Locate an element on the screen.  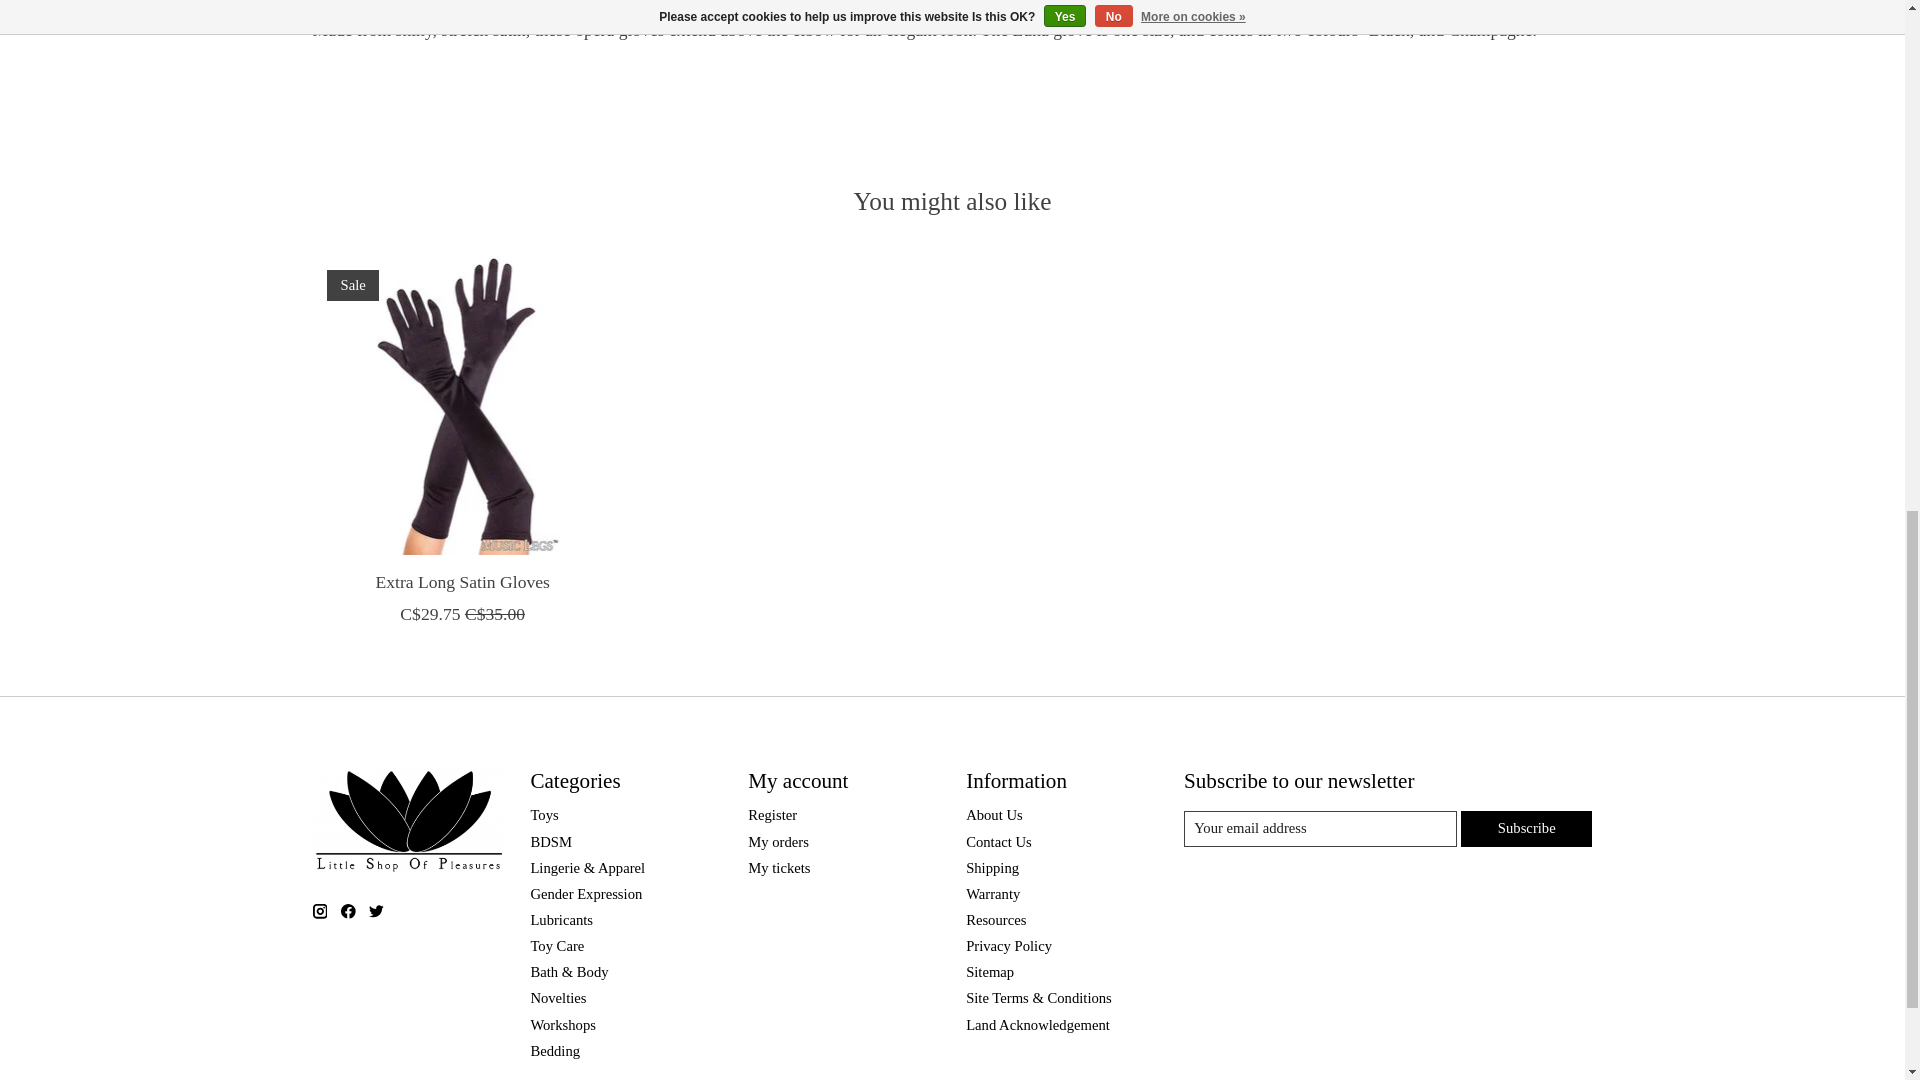
My tickets is located at coordinates (779, 867).